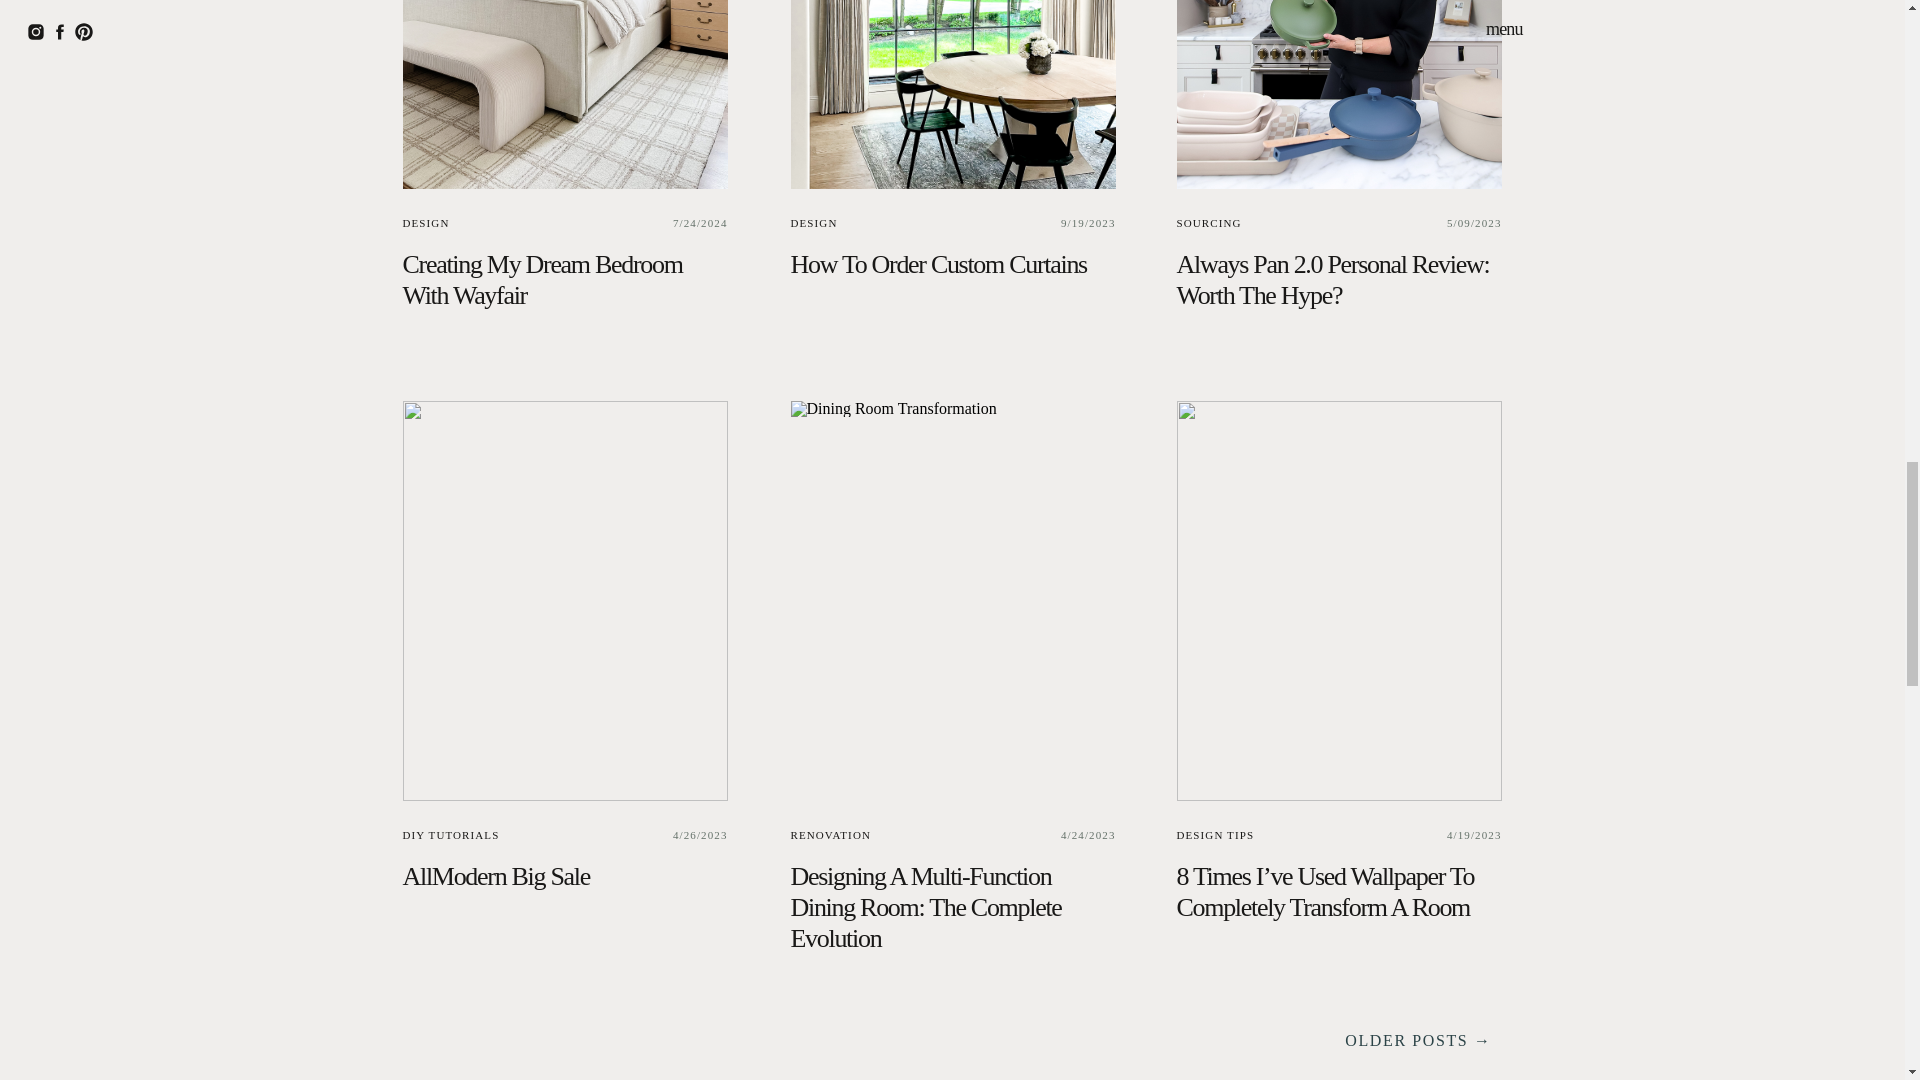 The width and height of the screenshot is (1920, 1080). I want to click on SOURCING, so click(1208, 222).